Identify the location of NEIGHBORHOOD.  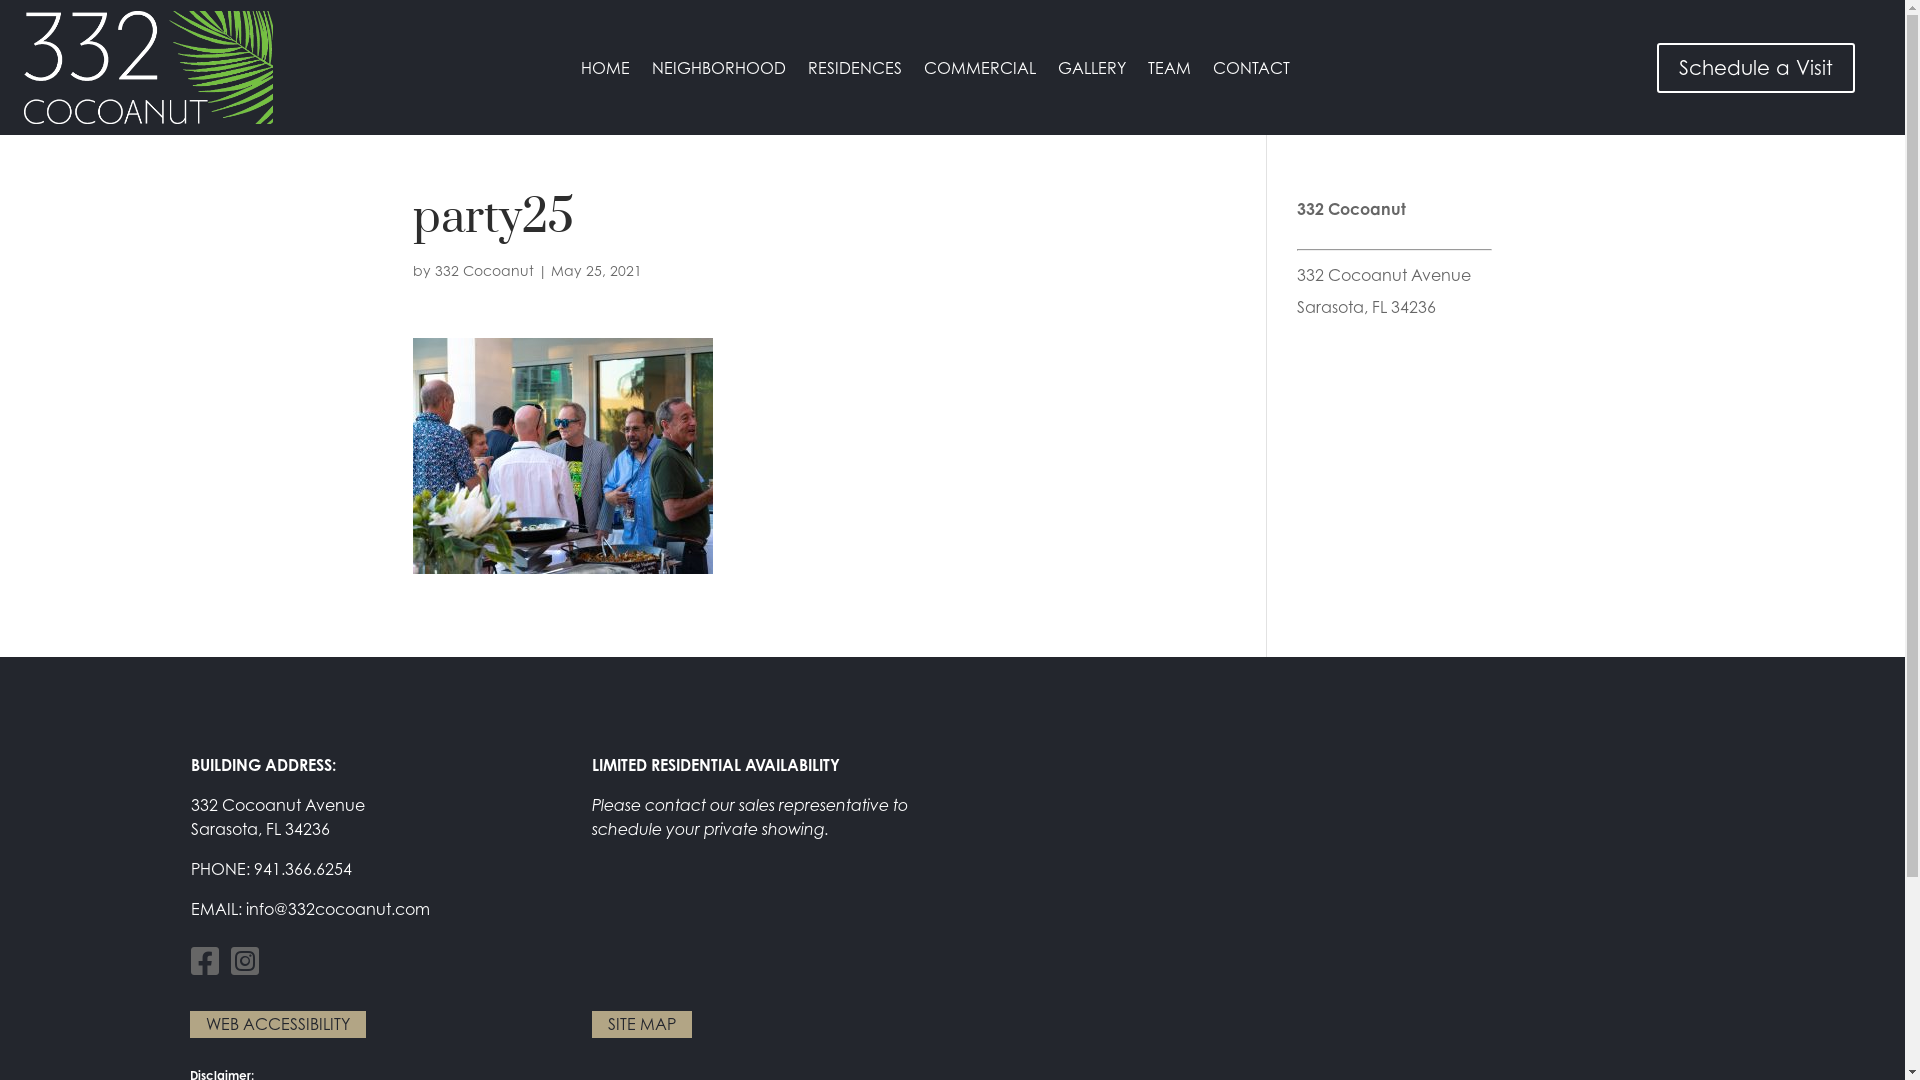
(719, 71).